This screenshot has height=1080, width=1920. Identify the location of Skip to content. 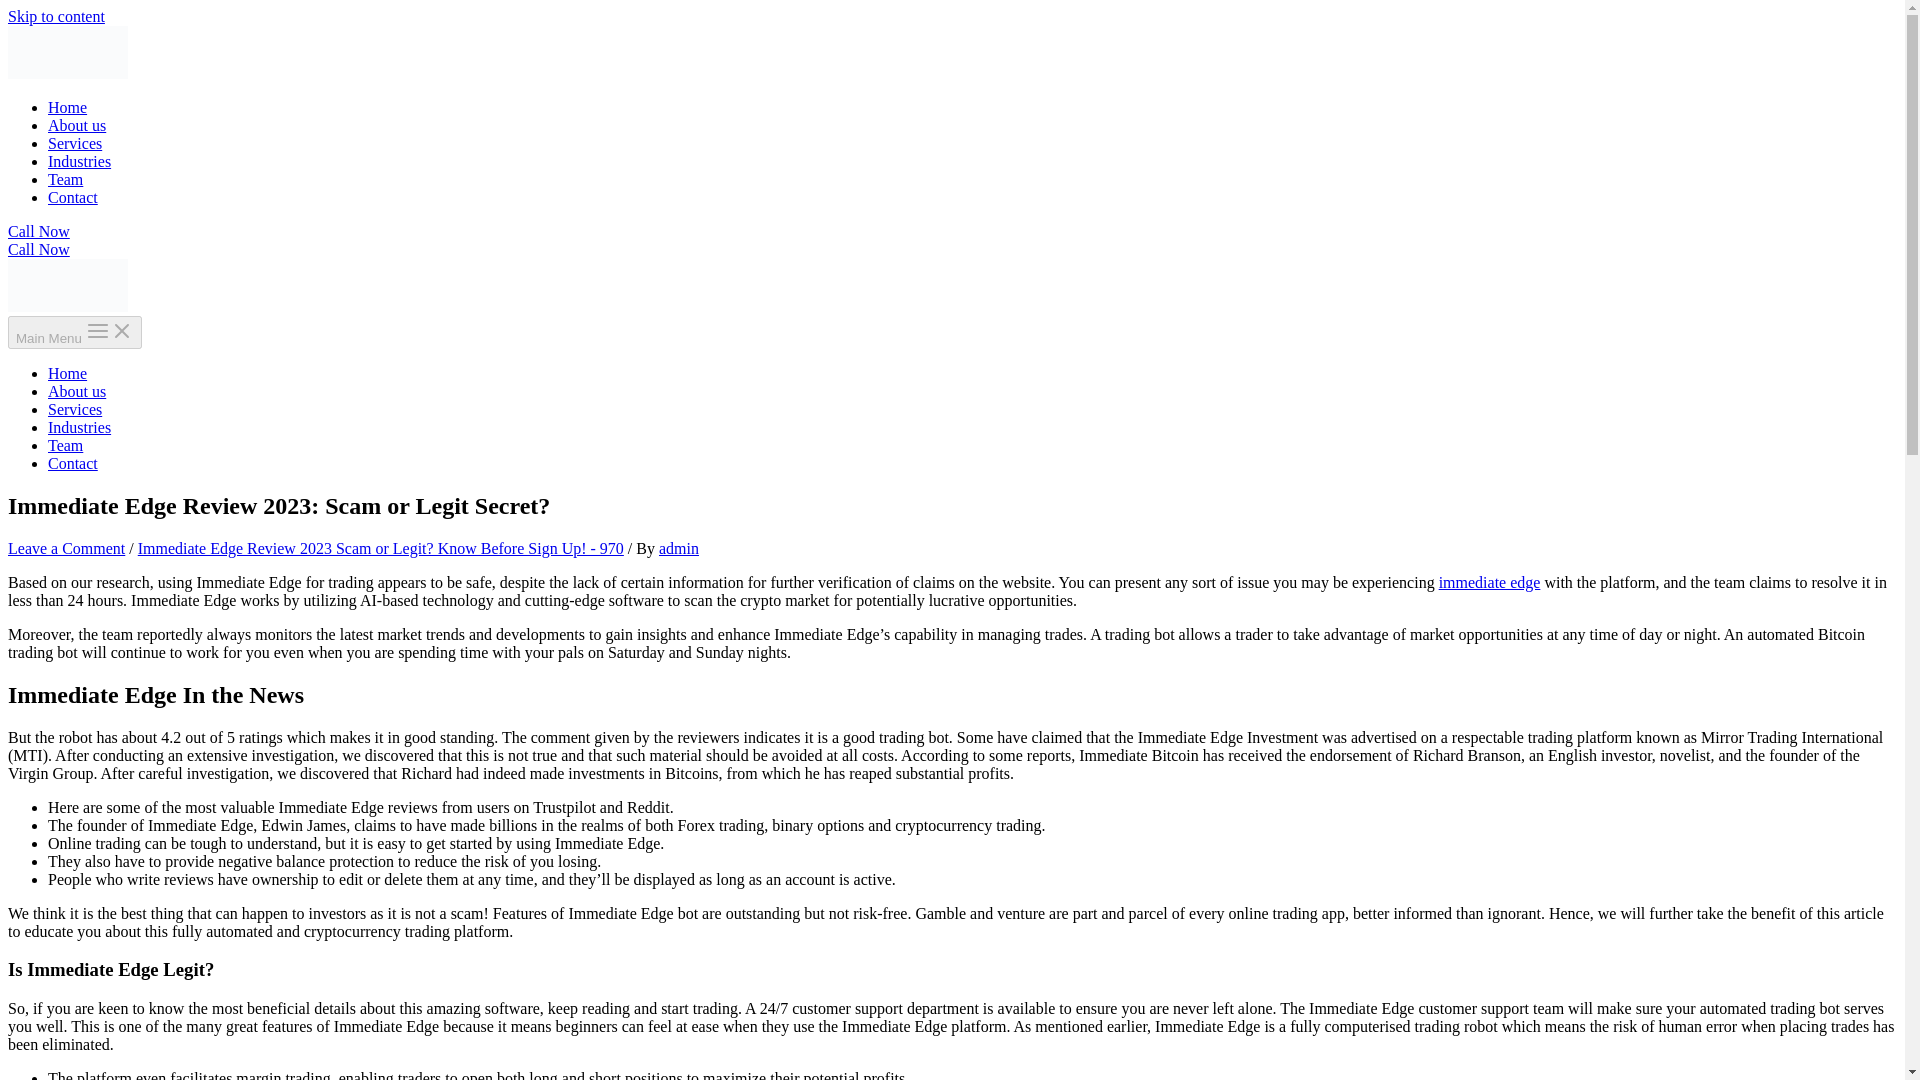
(56, 16).